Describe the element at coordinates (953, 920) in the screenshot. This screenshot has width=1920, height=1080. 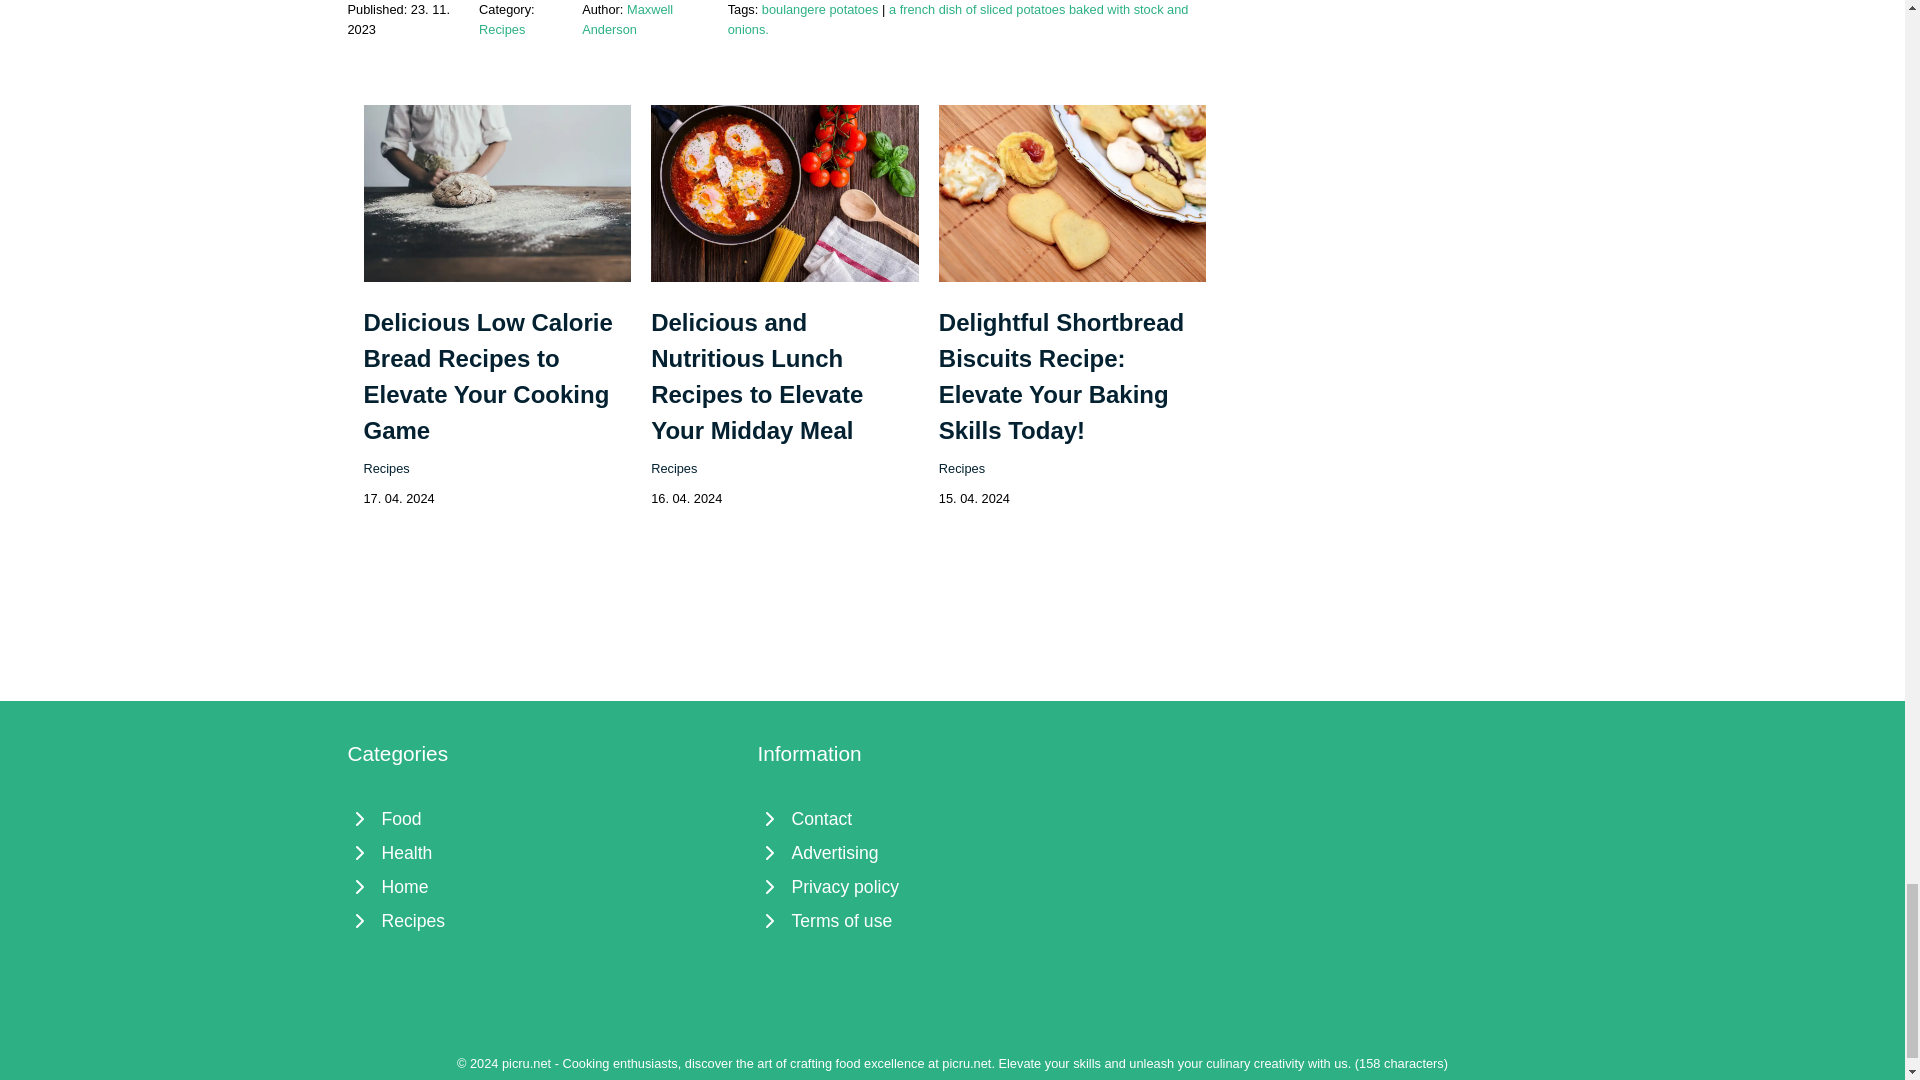
I see `Terms of use` at that location.